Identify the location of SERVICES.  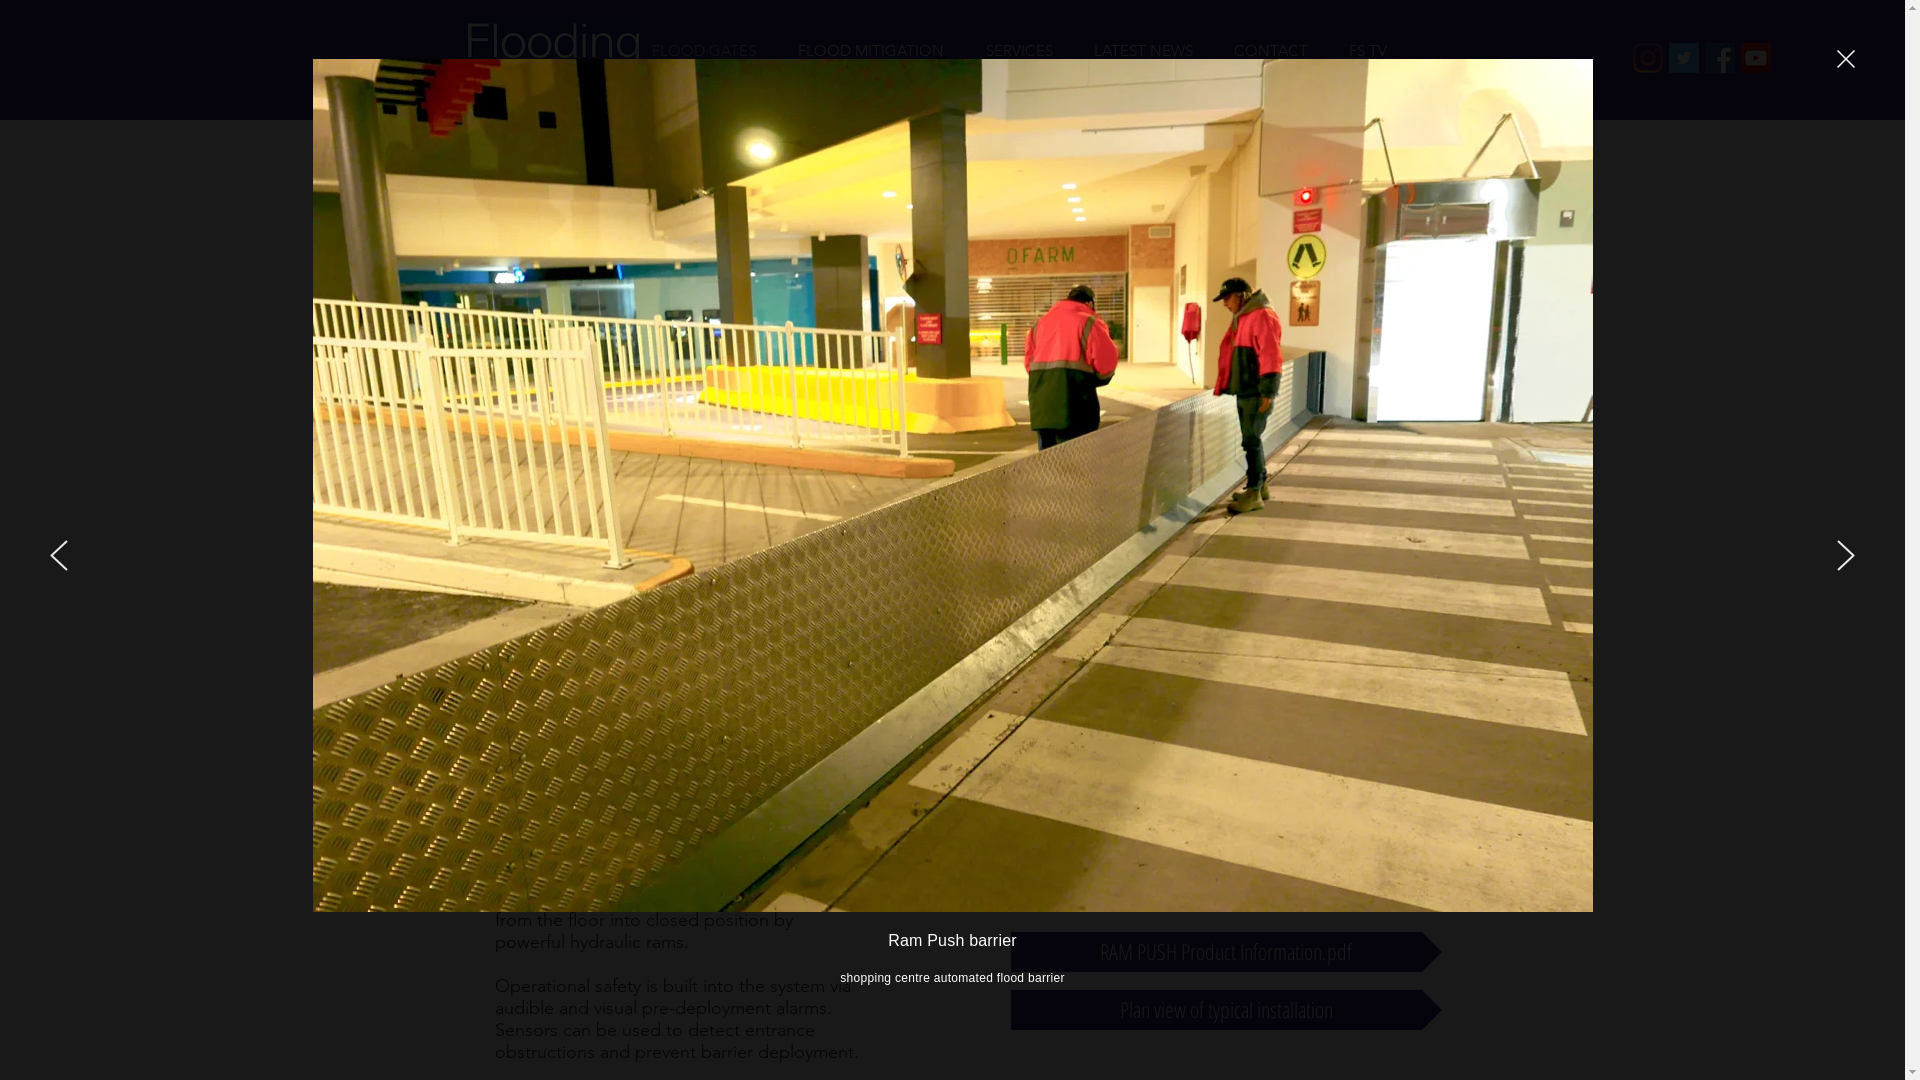
(1018, 50).